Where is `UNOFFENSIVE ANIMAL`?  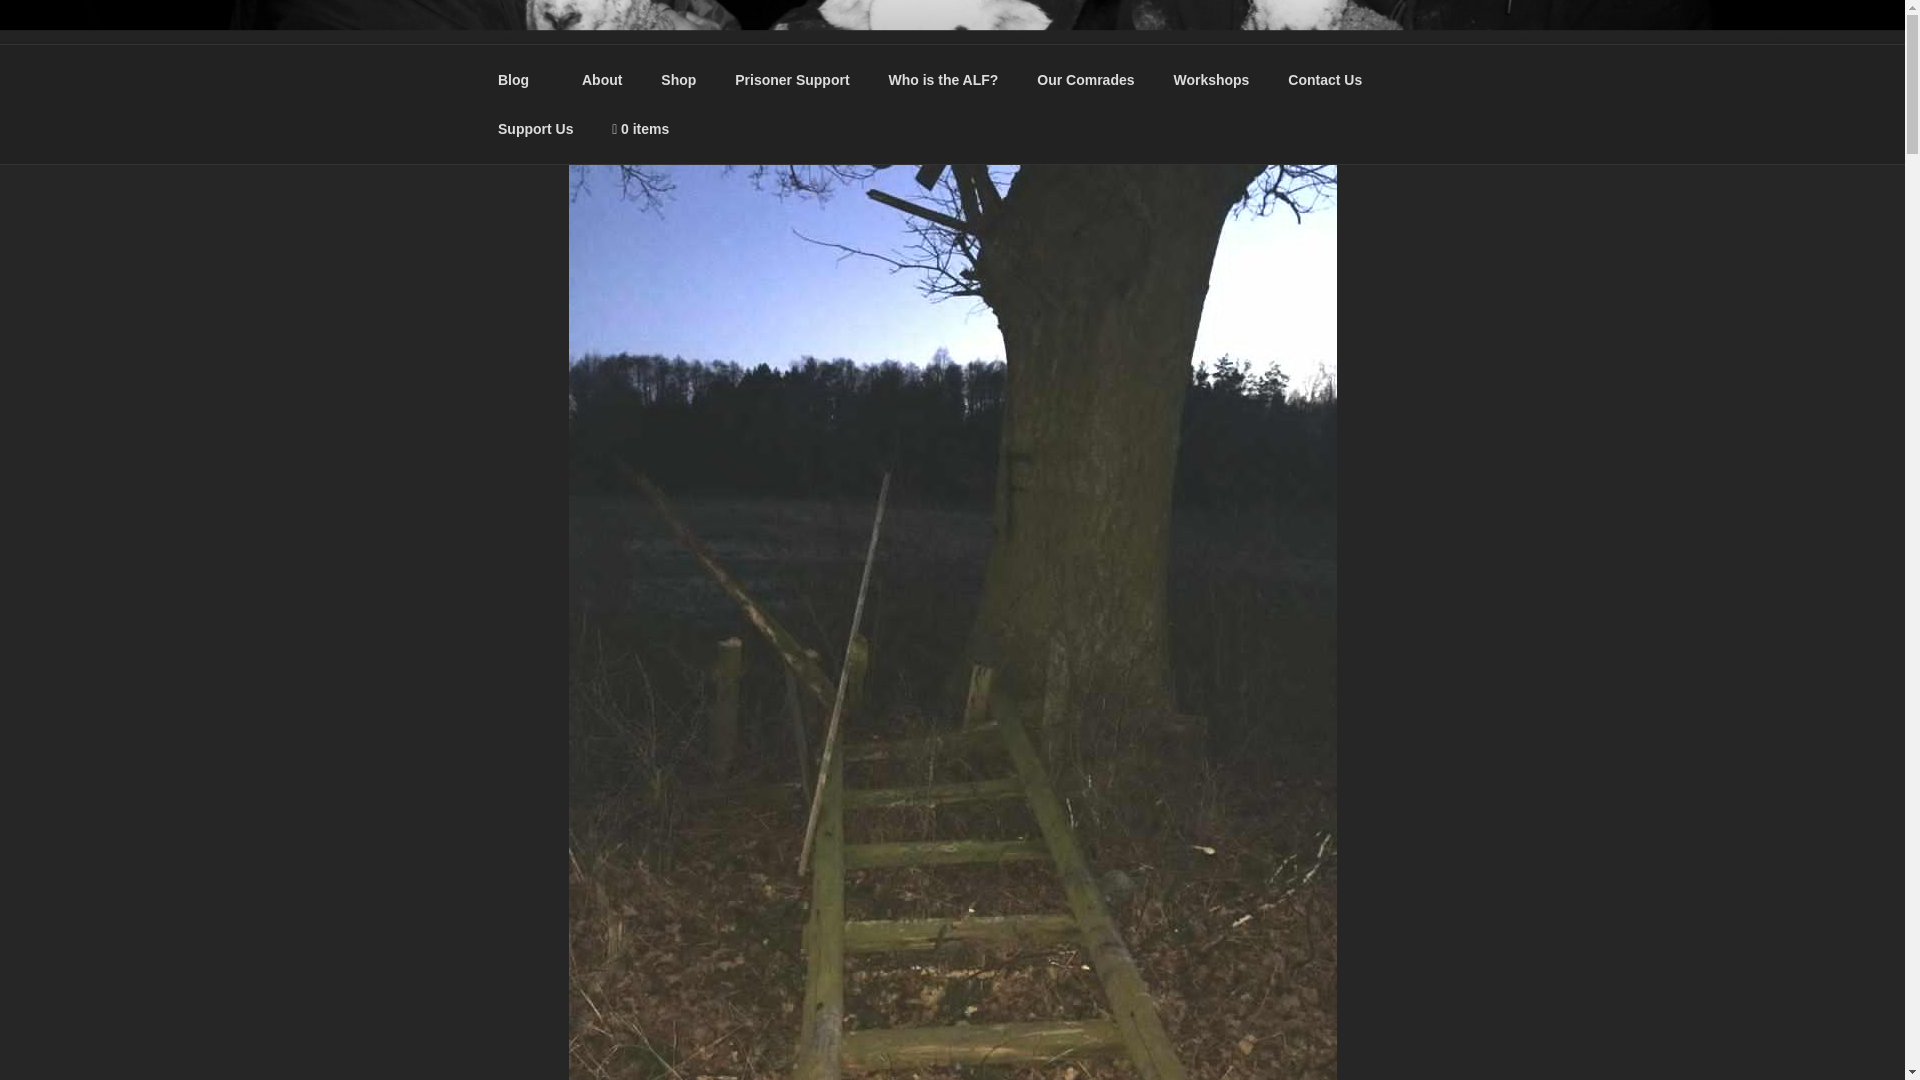 UNOFFENSIVE ANIMAL is located at coordinates (728, 70).